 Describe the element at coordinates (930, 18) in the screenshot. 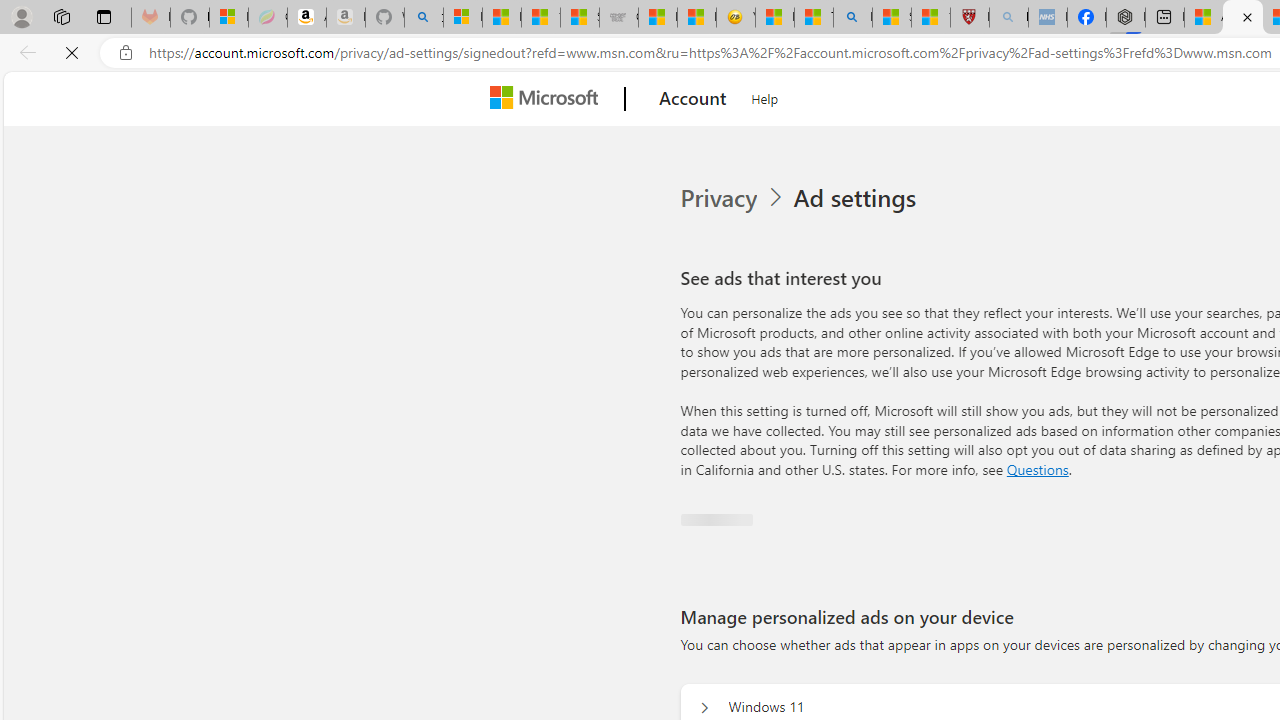

I see `12 Popular Science Lies that Must be Corrected` at that location.